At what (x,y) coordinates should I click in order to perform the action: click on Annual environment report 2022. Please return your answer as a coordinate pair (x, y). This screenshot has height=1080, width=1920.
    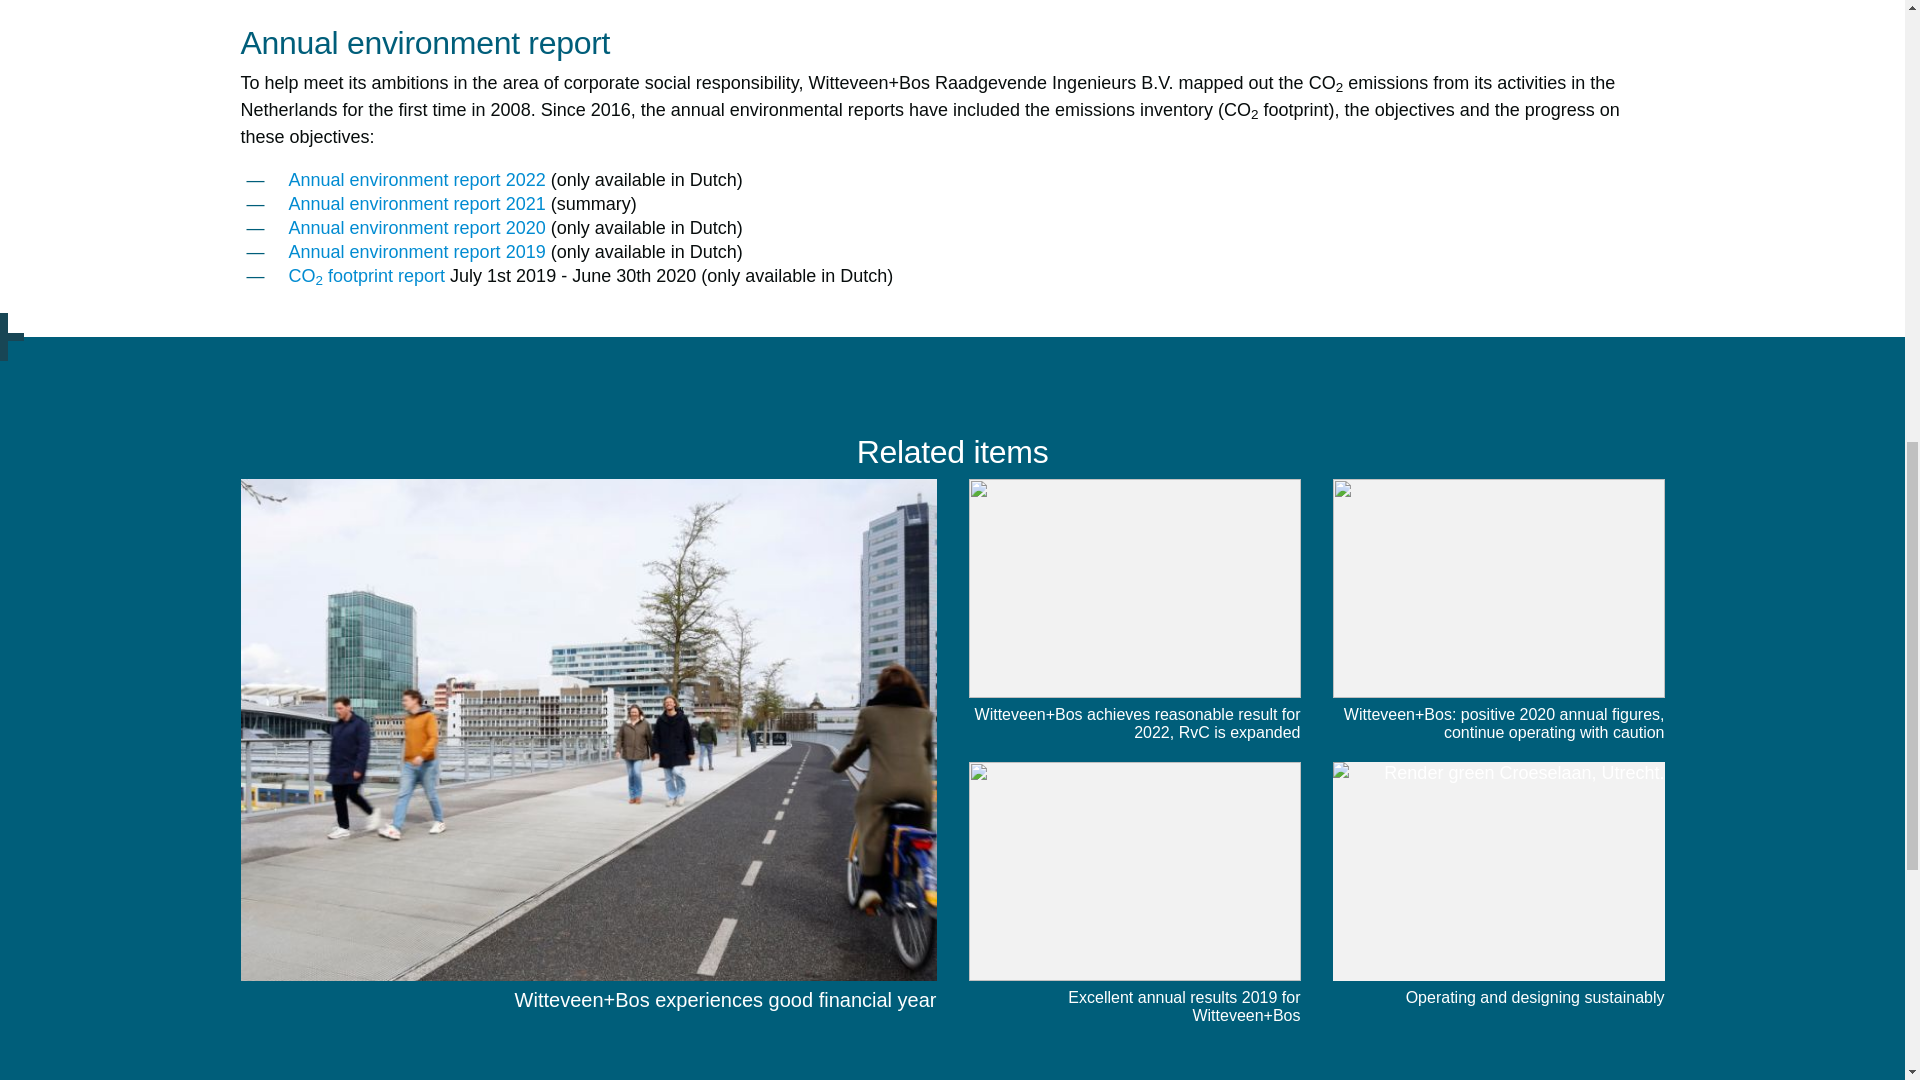
    Looking at the image, I should click on (416, 180).